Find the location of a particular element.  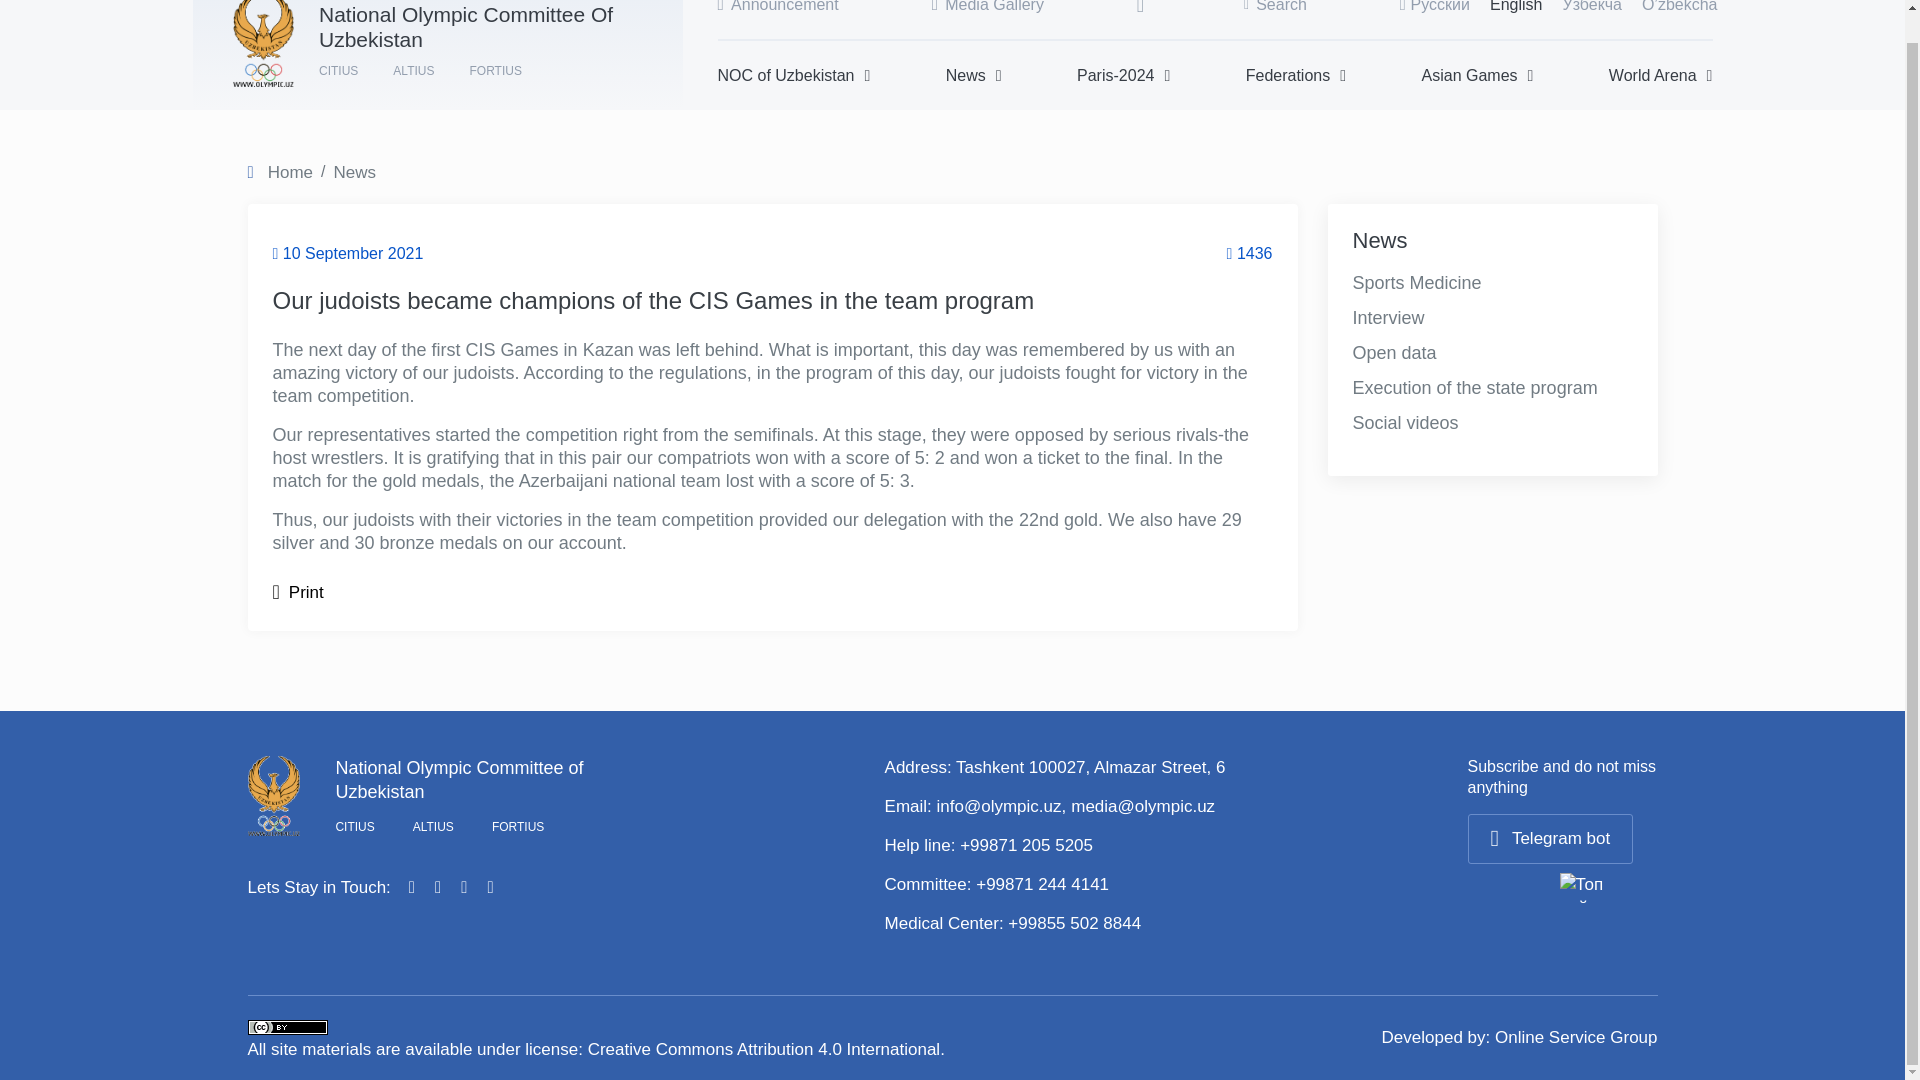

Announcement is located at coordinates (778, 7).